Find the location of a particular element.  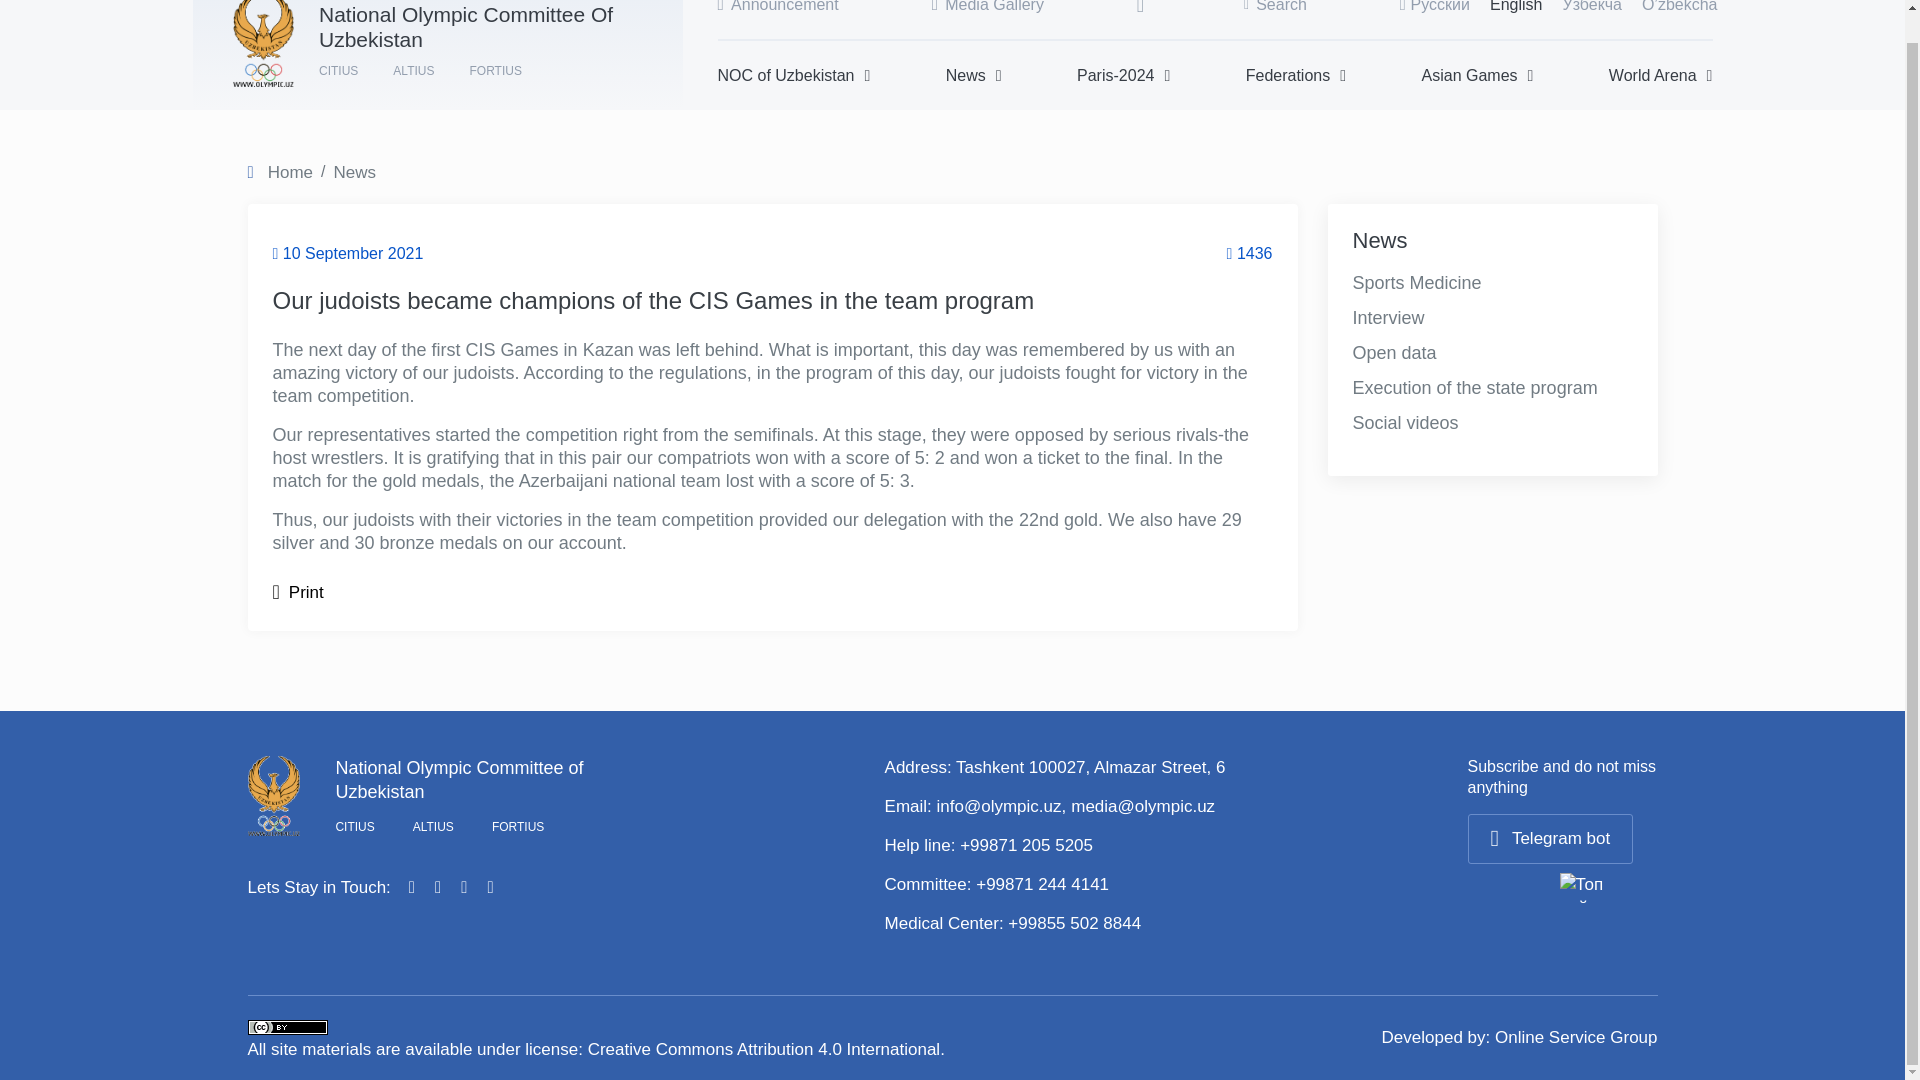

Announcement is located at coordinates (778, 7).